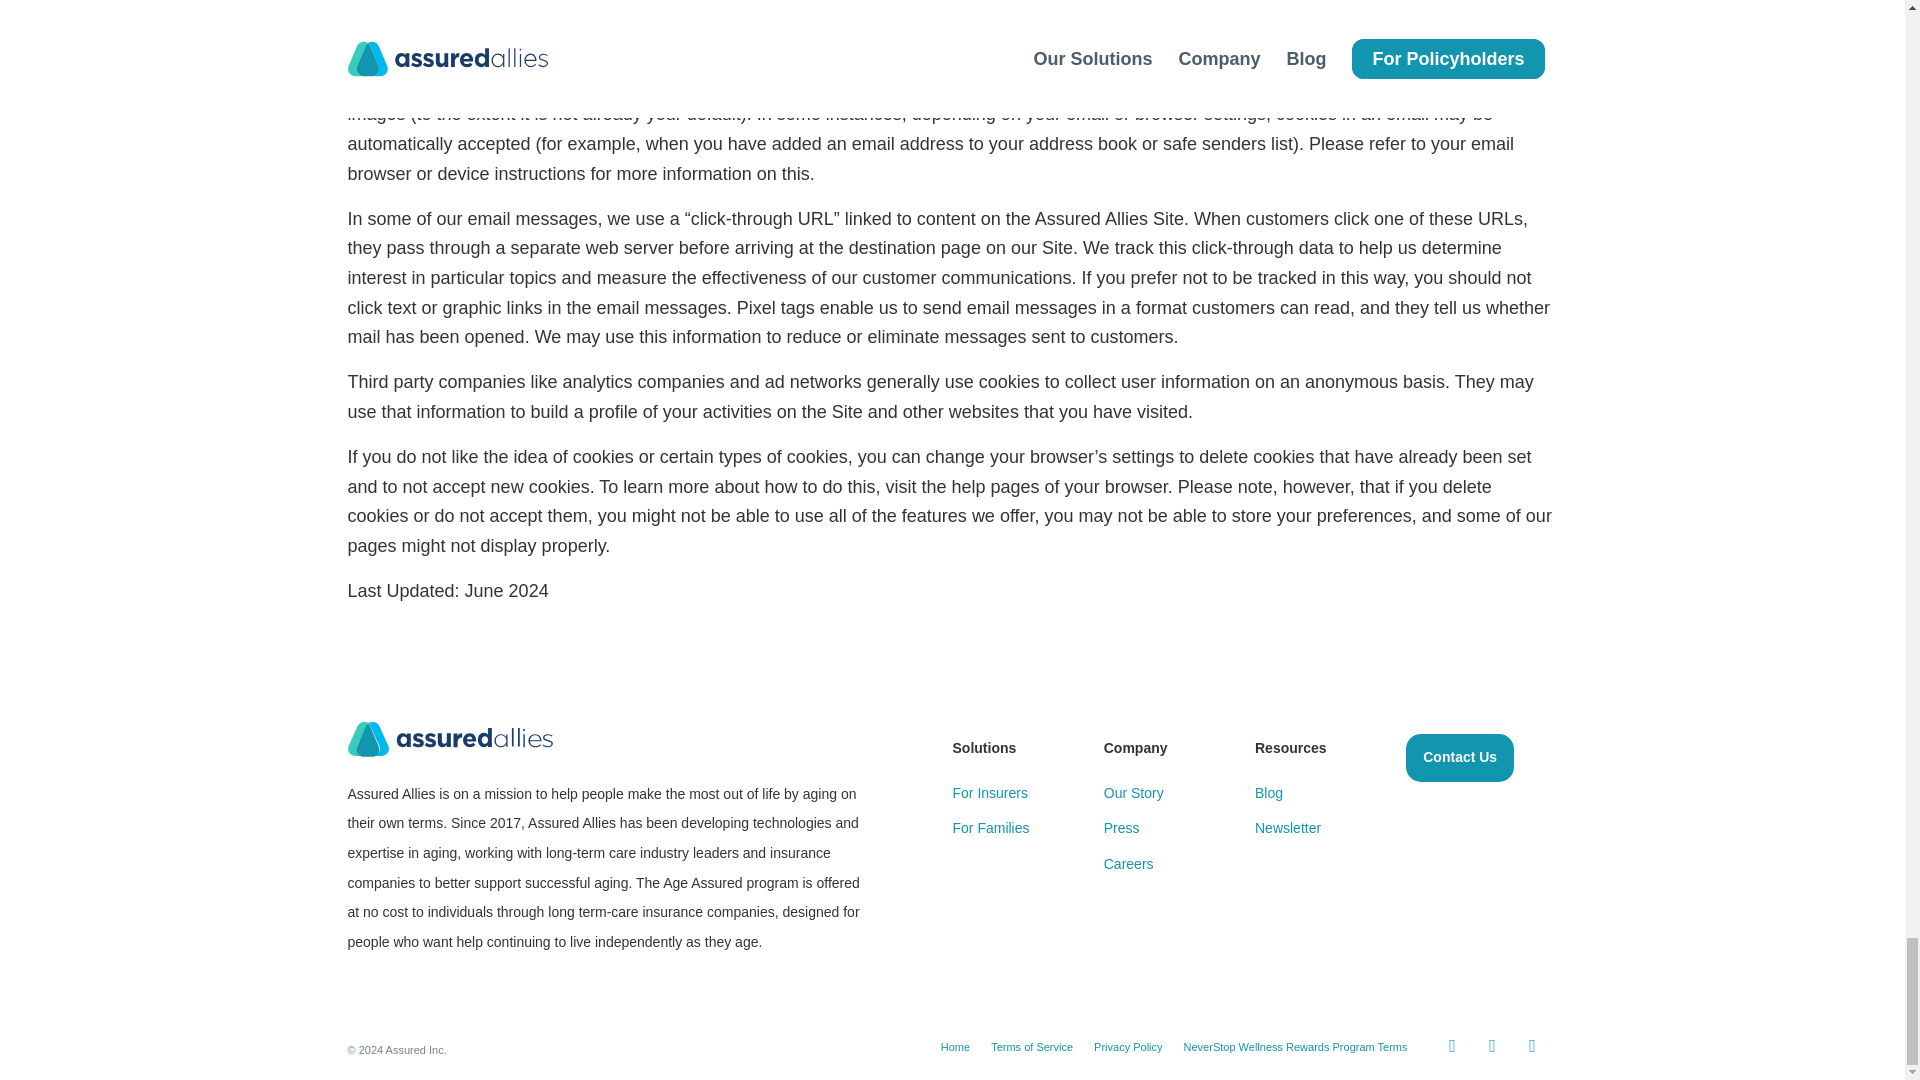  I want to click on For Insurers, so click(990, 793).